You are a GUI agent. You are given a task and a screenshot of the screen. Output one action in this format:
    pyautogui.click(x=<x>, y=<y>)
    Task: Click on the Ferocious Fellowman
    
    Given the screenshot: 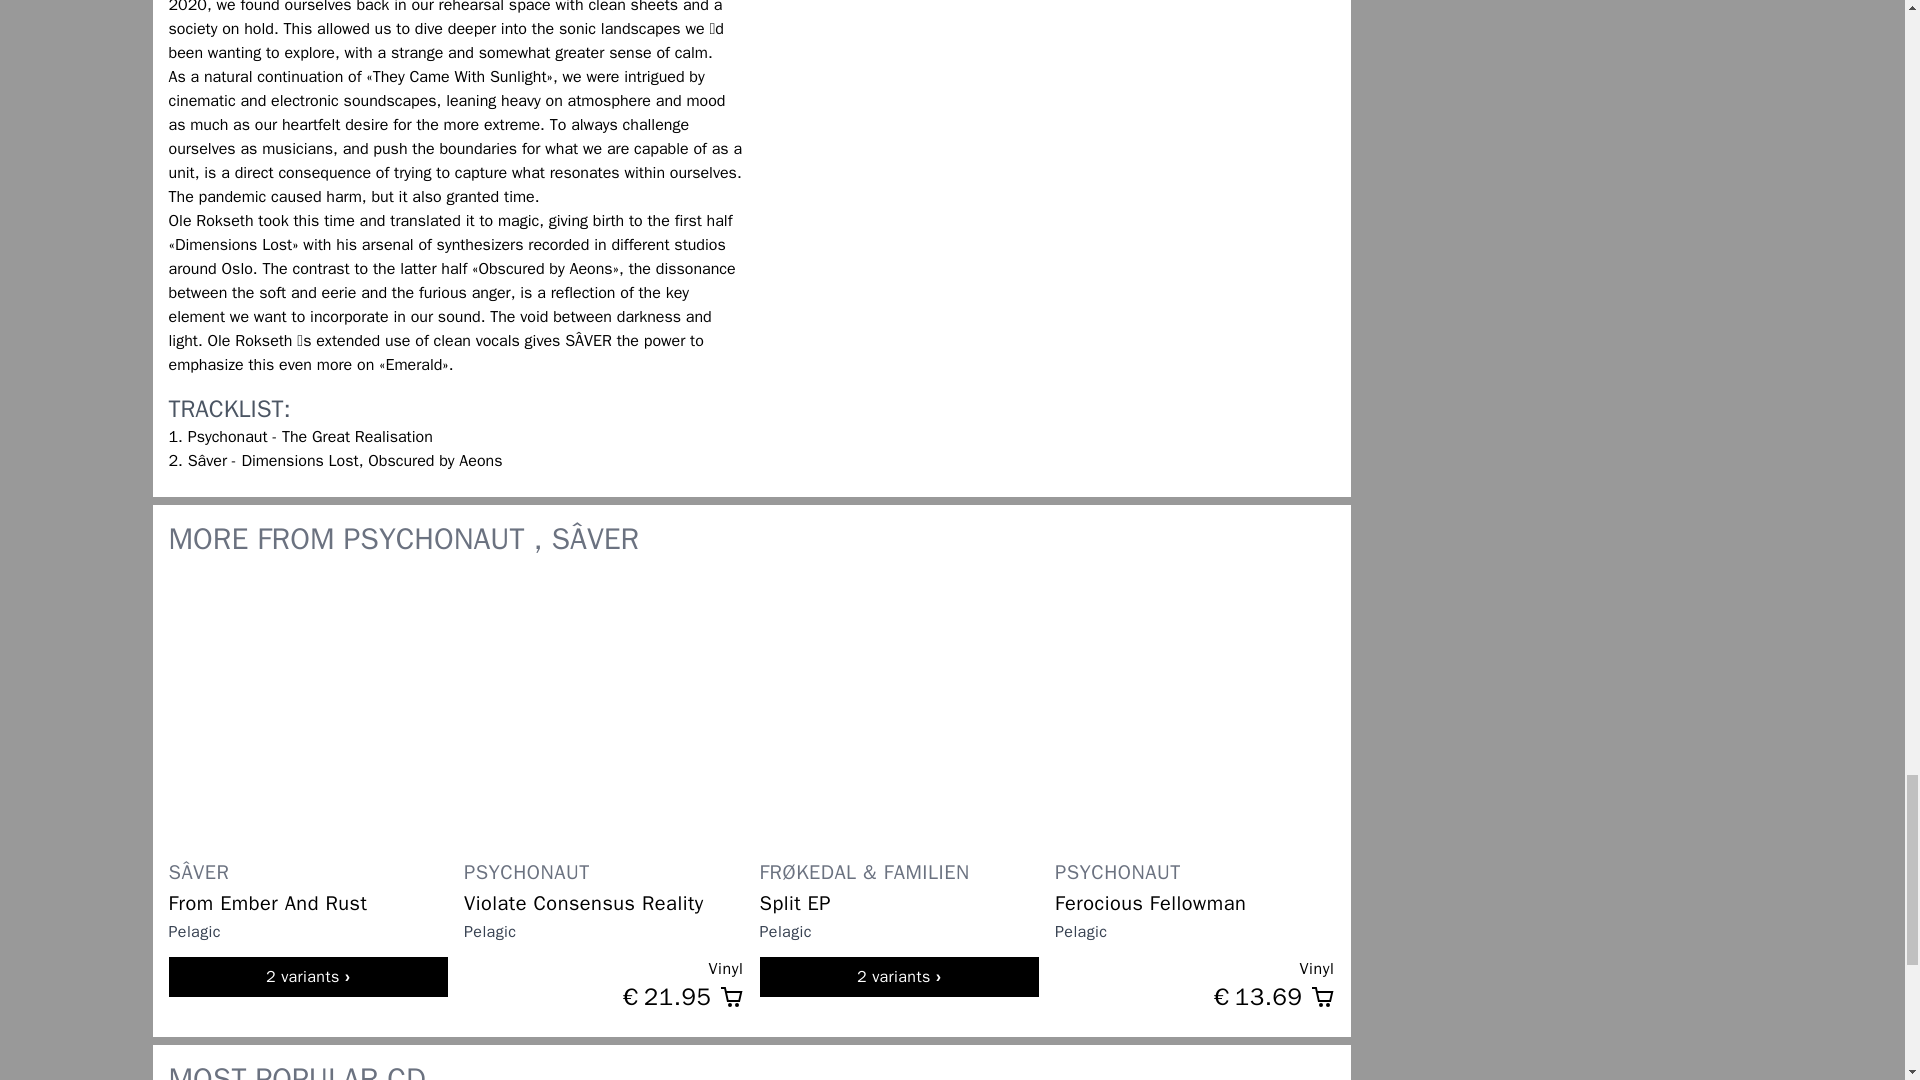 What is the action you would take?
    pyautogui.click(x=1194, y=903)
    